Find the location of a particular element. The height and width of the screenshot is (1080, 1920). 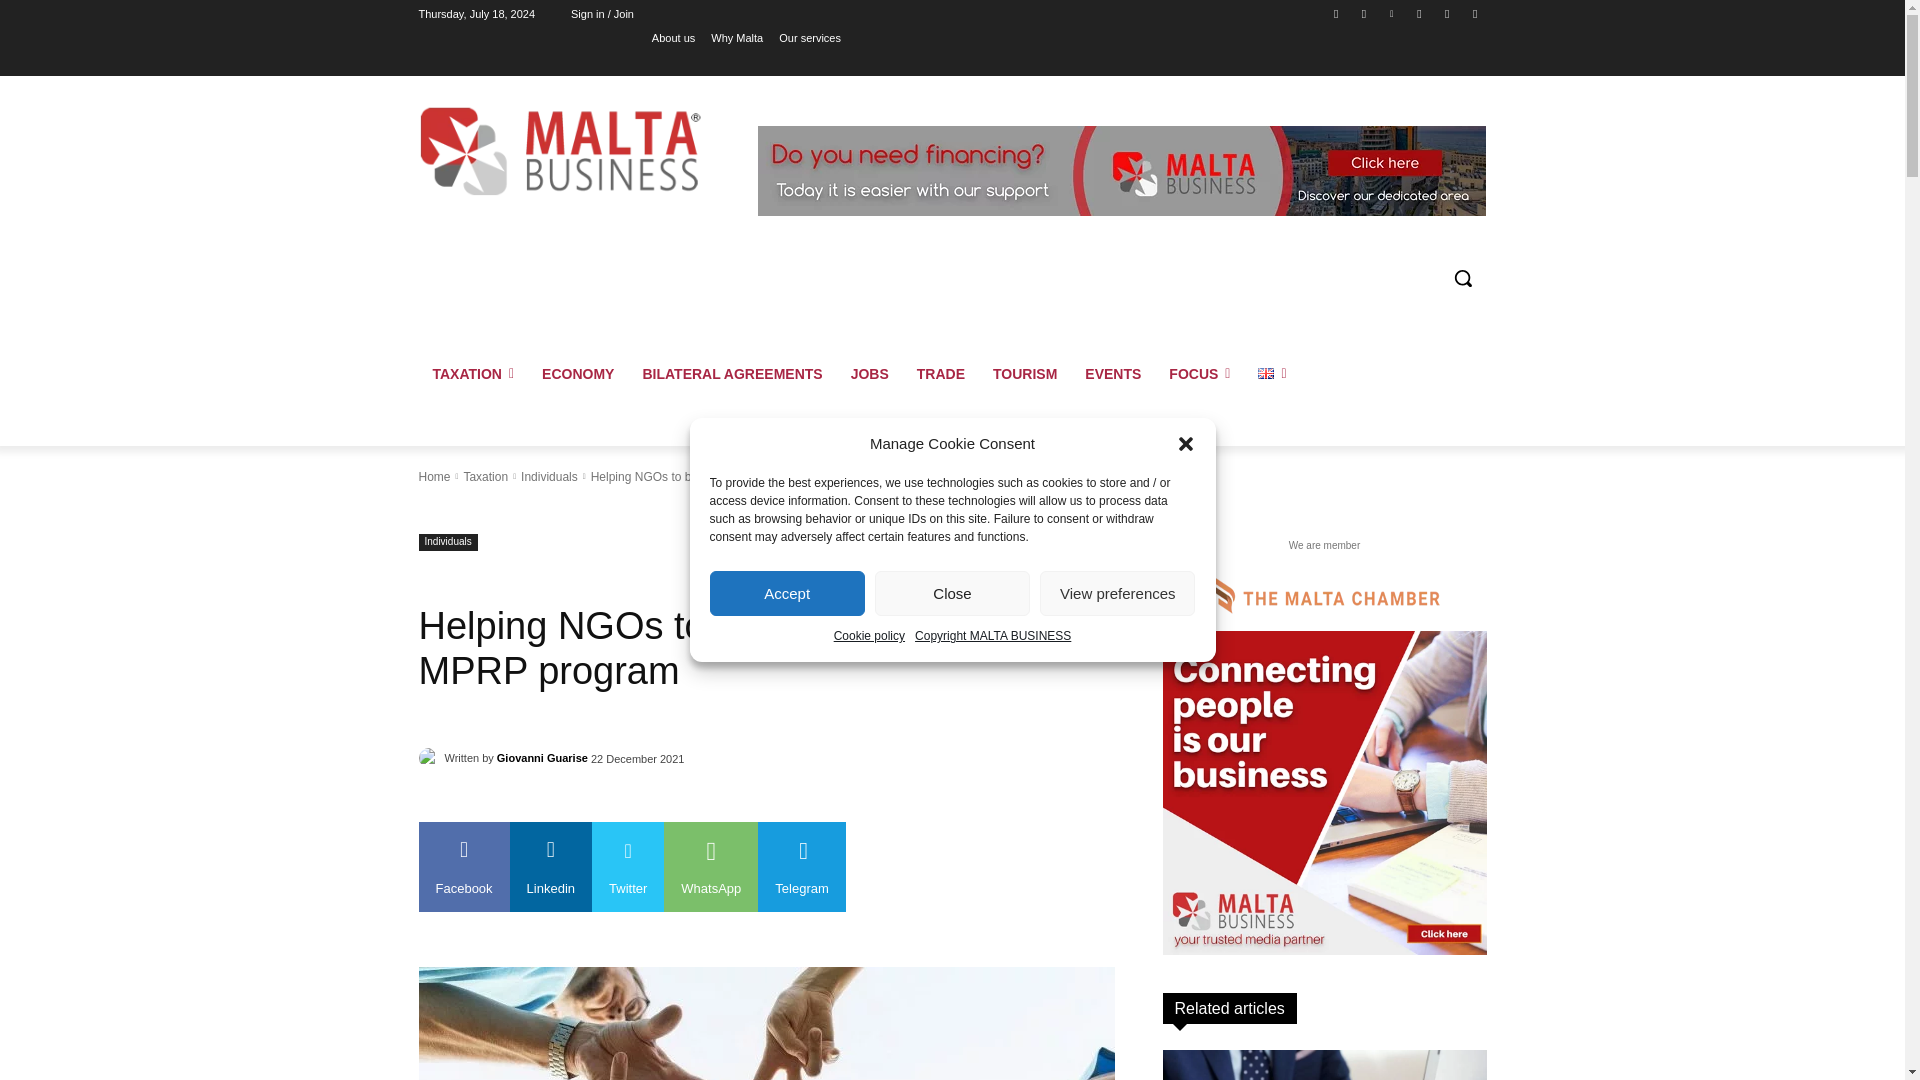

Malta Business is located at coordinates (561, 150).